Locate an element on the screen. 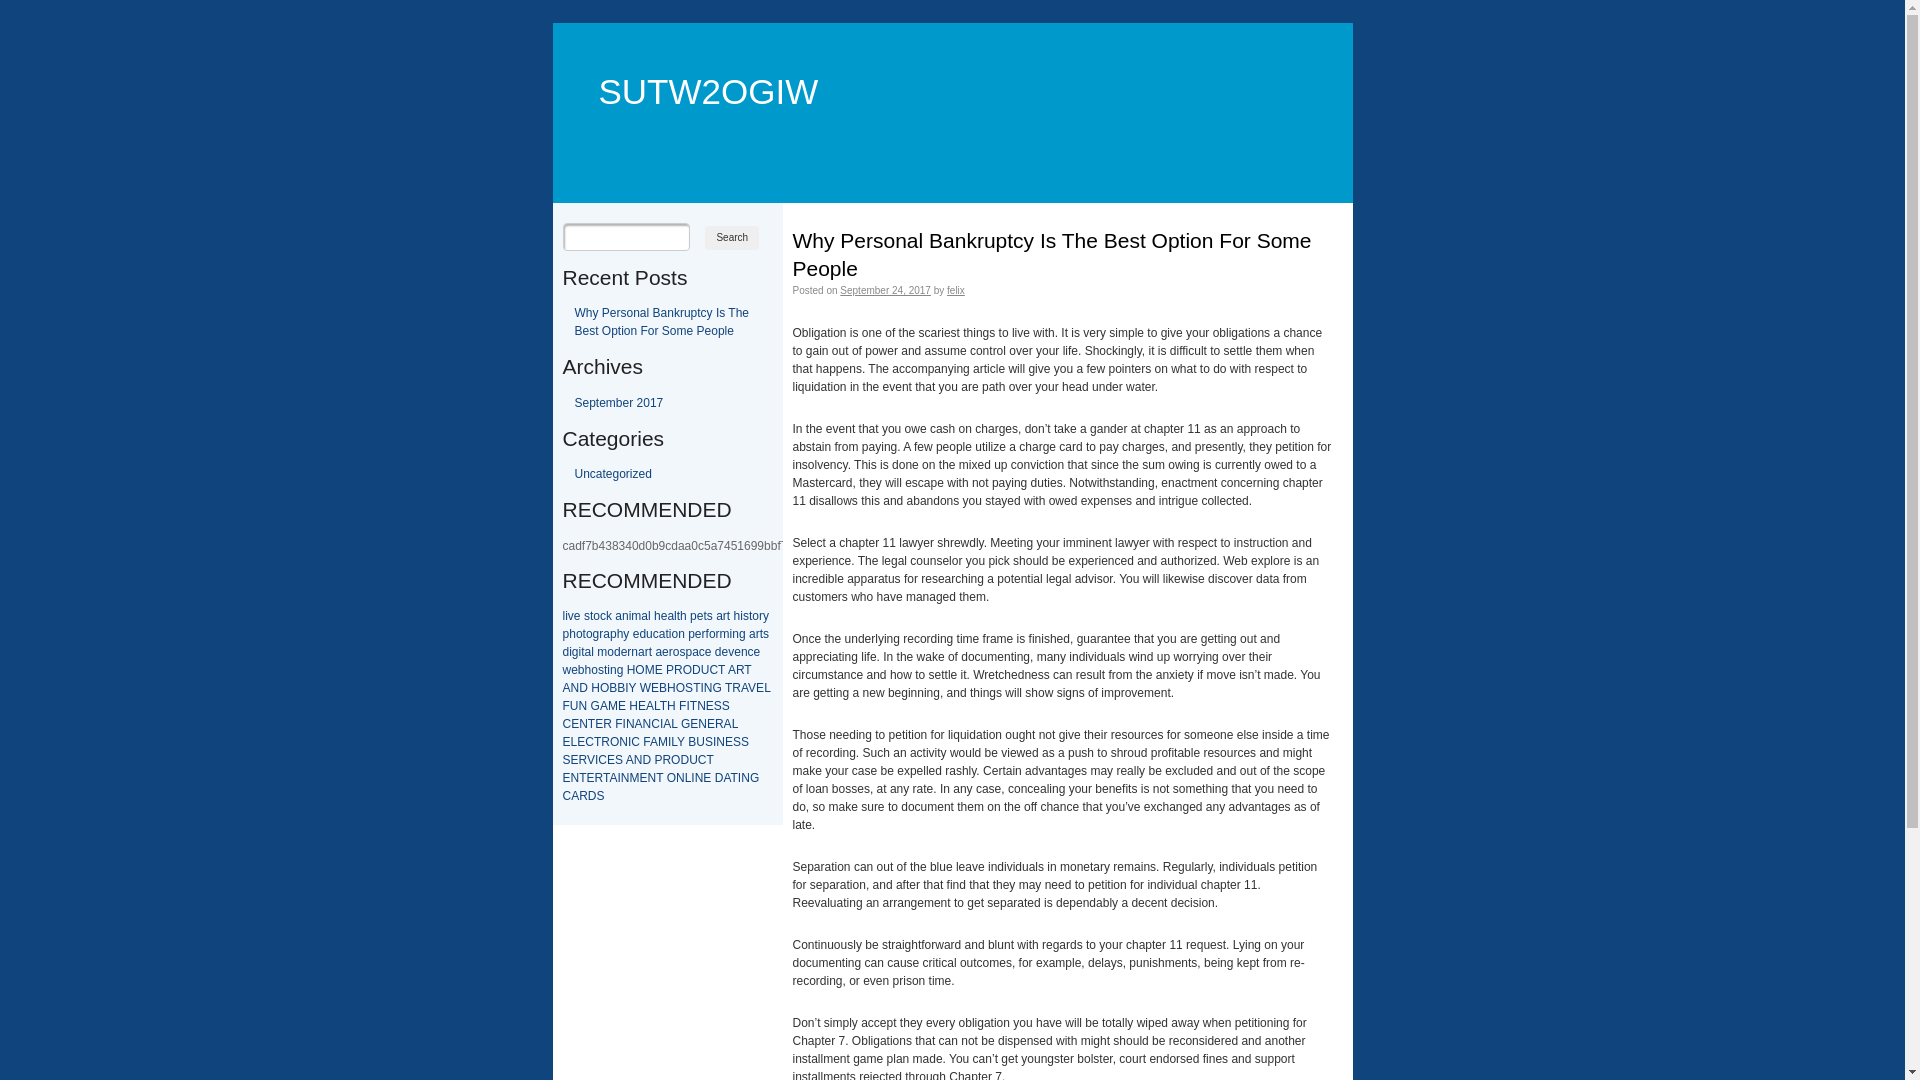  R is located at coordinates (606, 742).